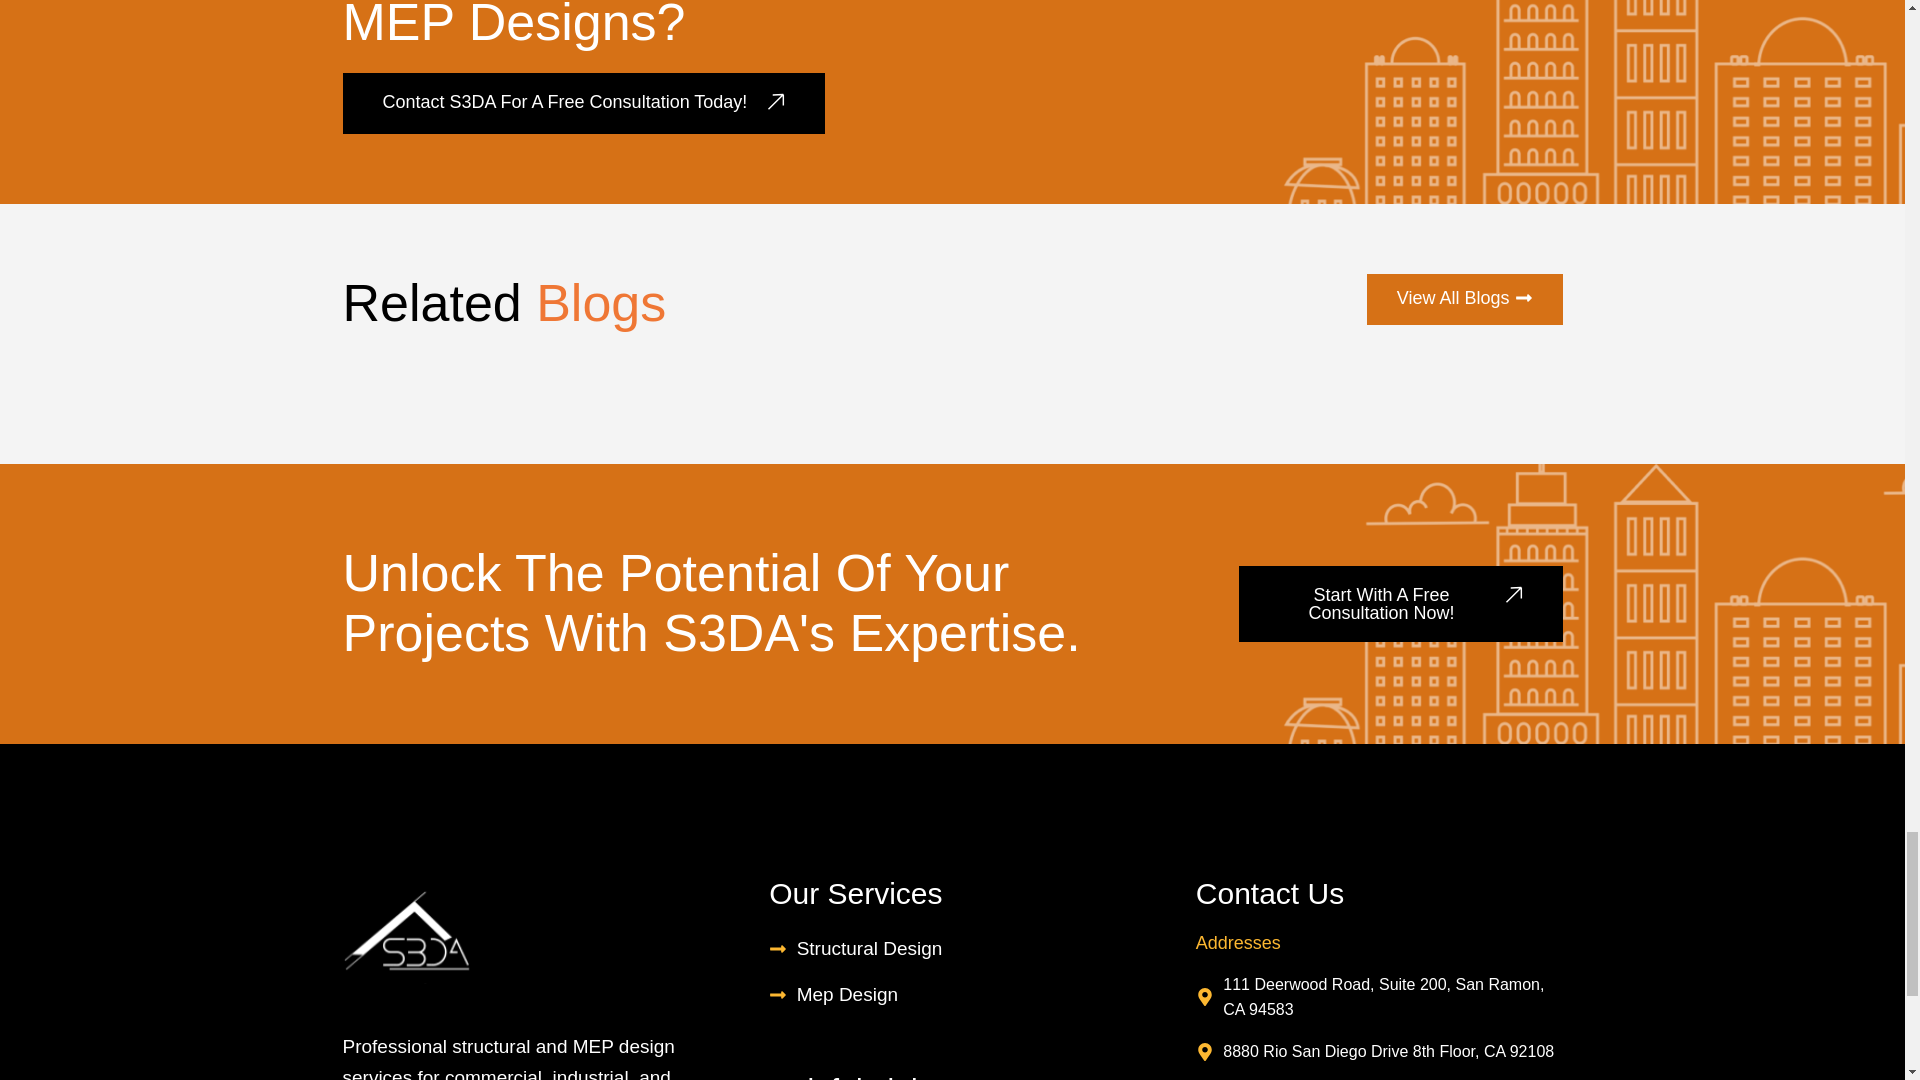 The image size is (1920, 1080). What do you see at coordinates (583, 103) in the screenshot?
I see `Contact S3DA For A Free Consultation Today!` at bounding box center [583, 103].